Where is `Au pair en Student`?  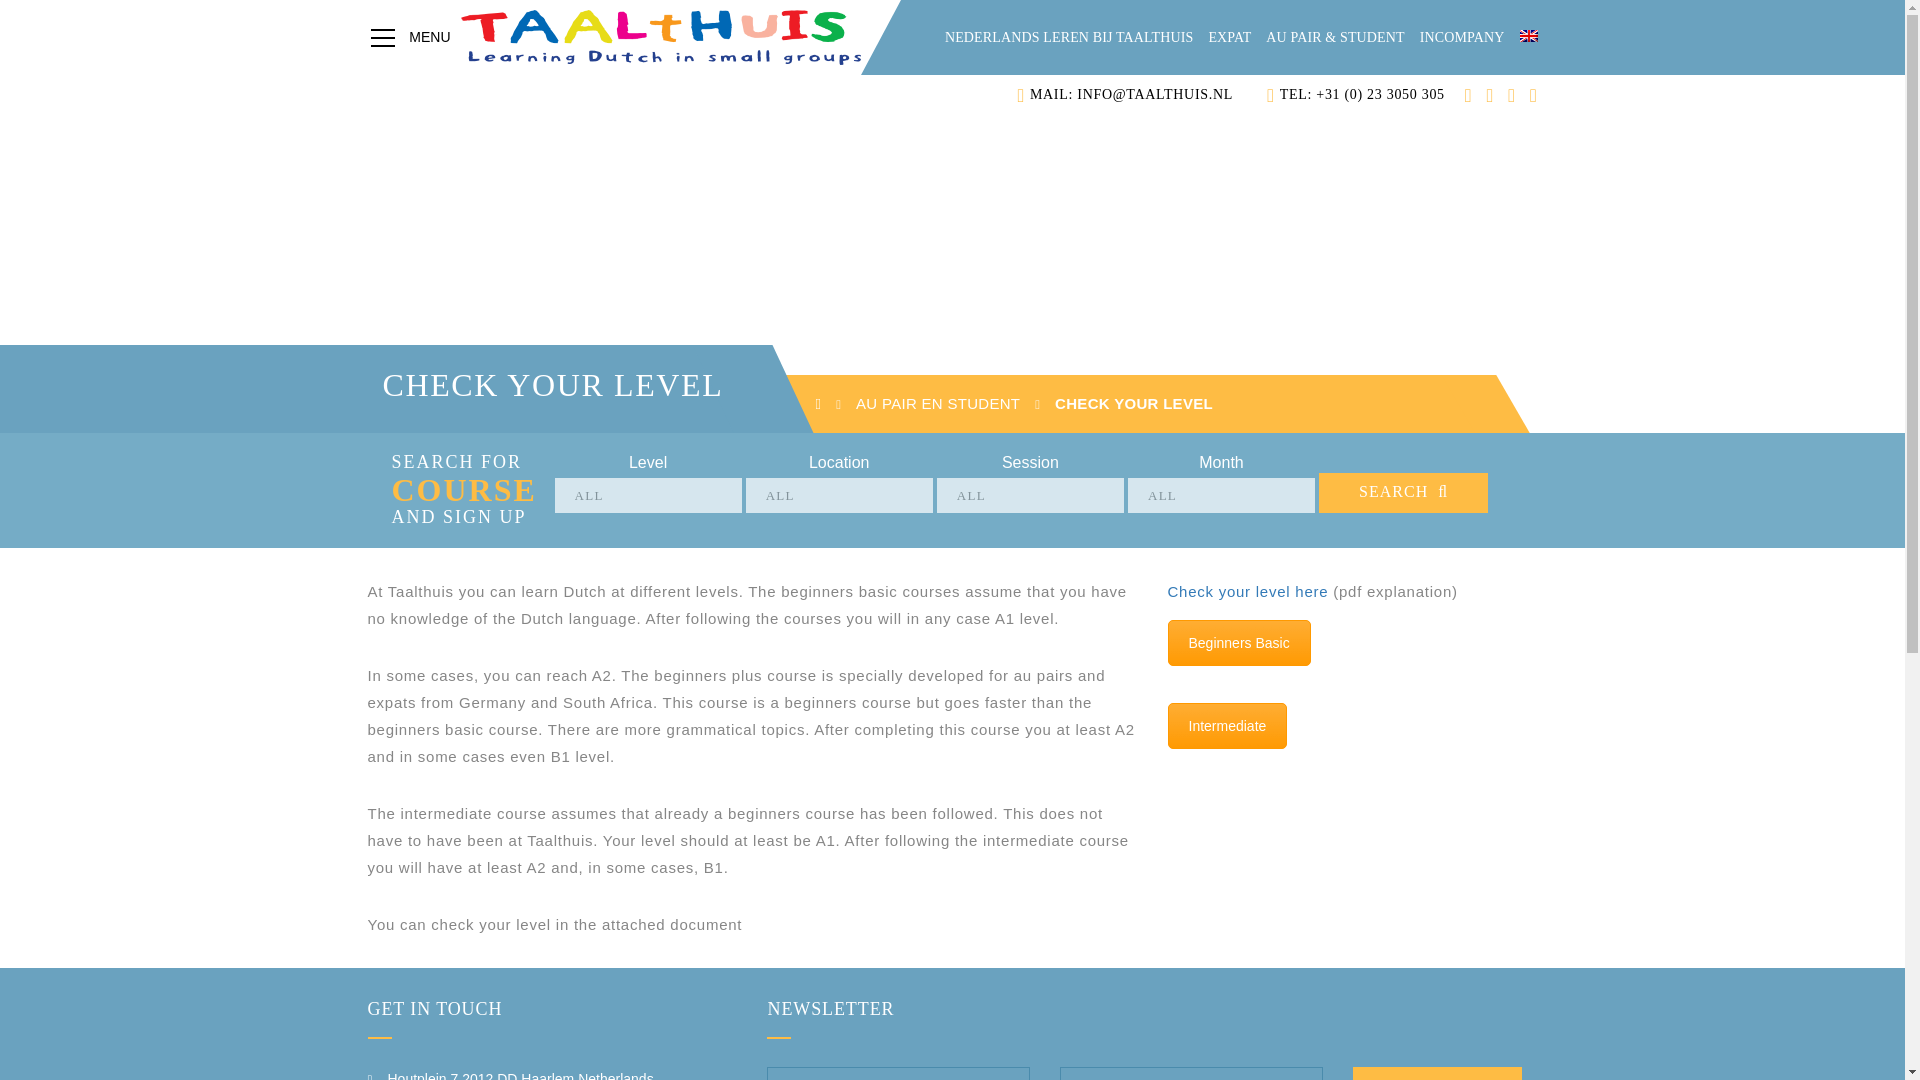 Au pair en Student is located at coordinates (938, 403).